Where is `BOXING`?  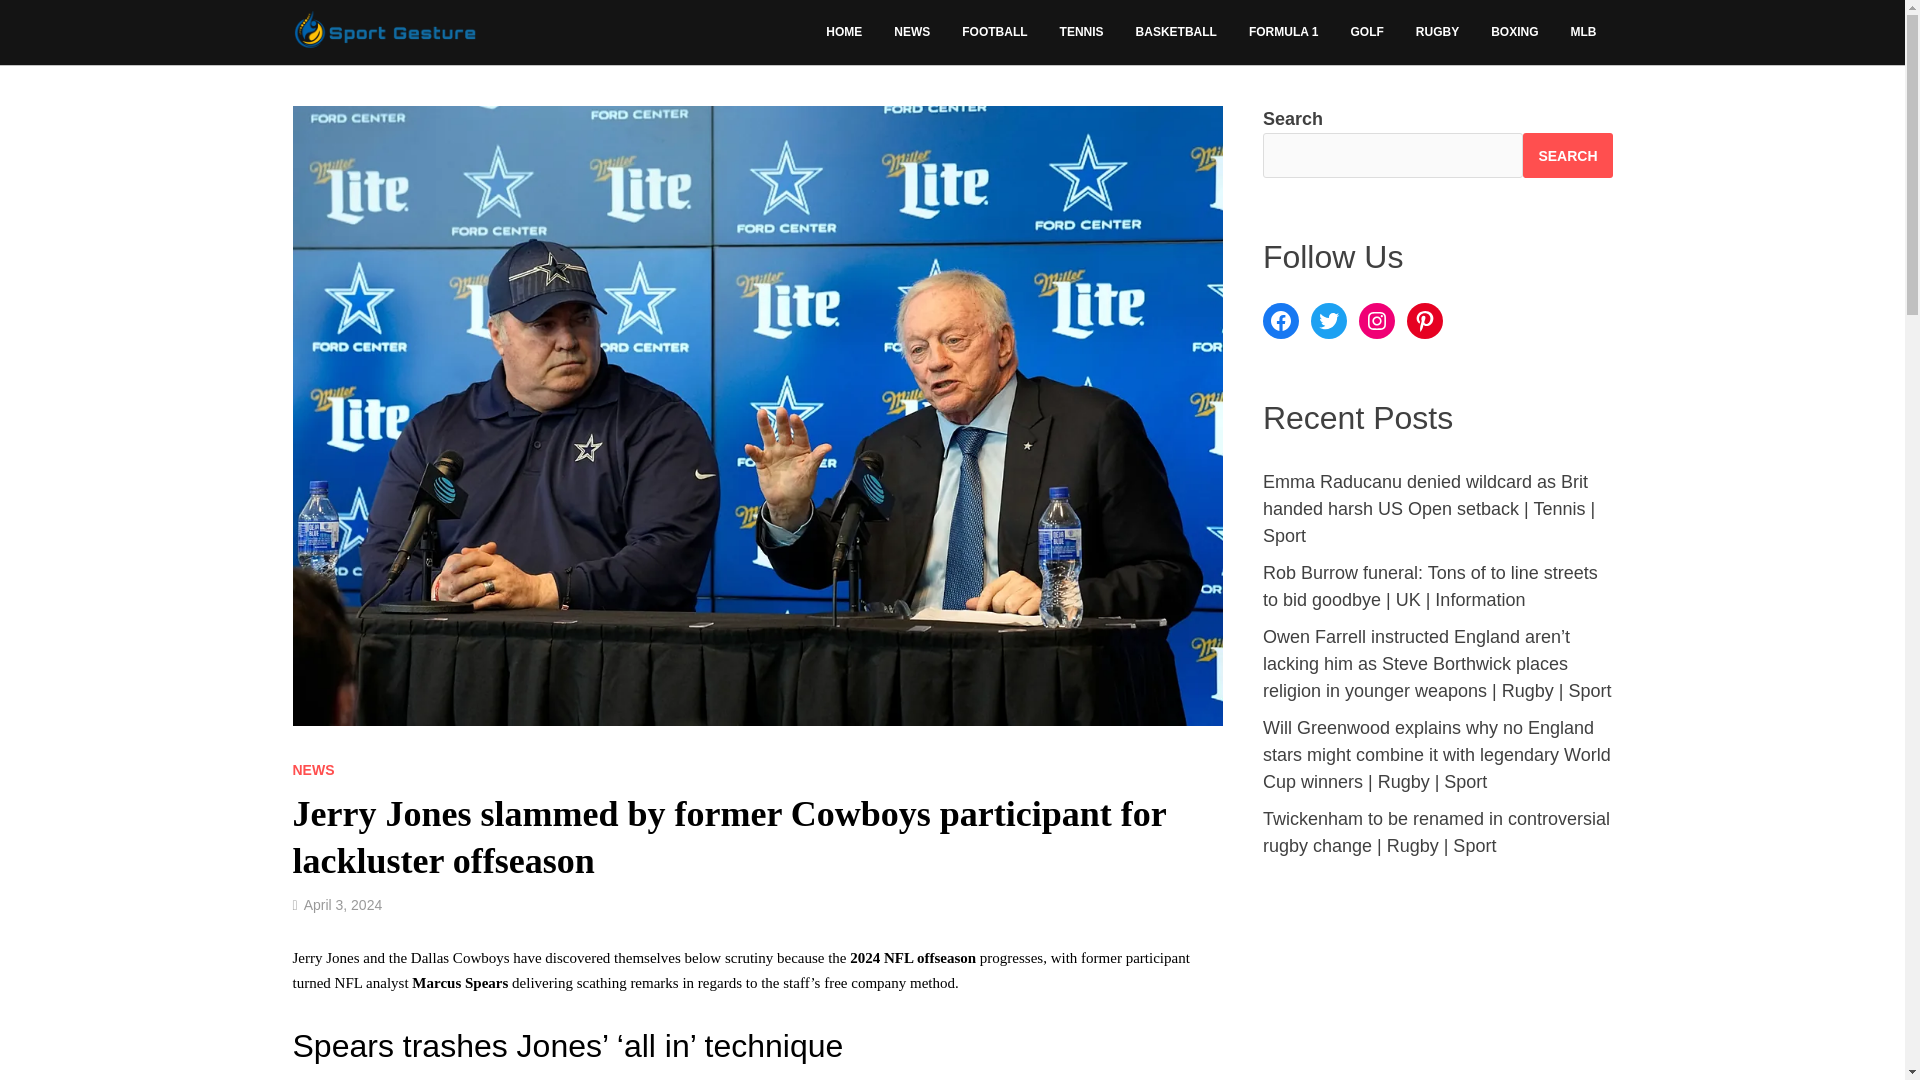
BOXING is located at coordinates (1514, 32).